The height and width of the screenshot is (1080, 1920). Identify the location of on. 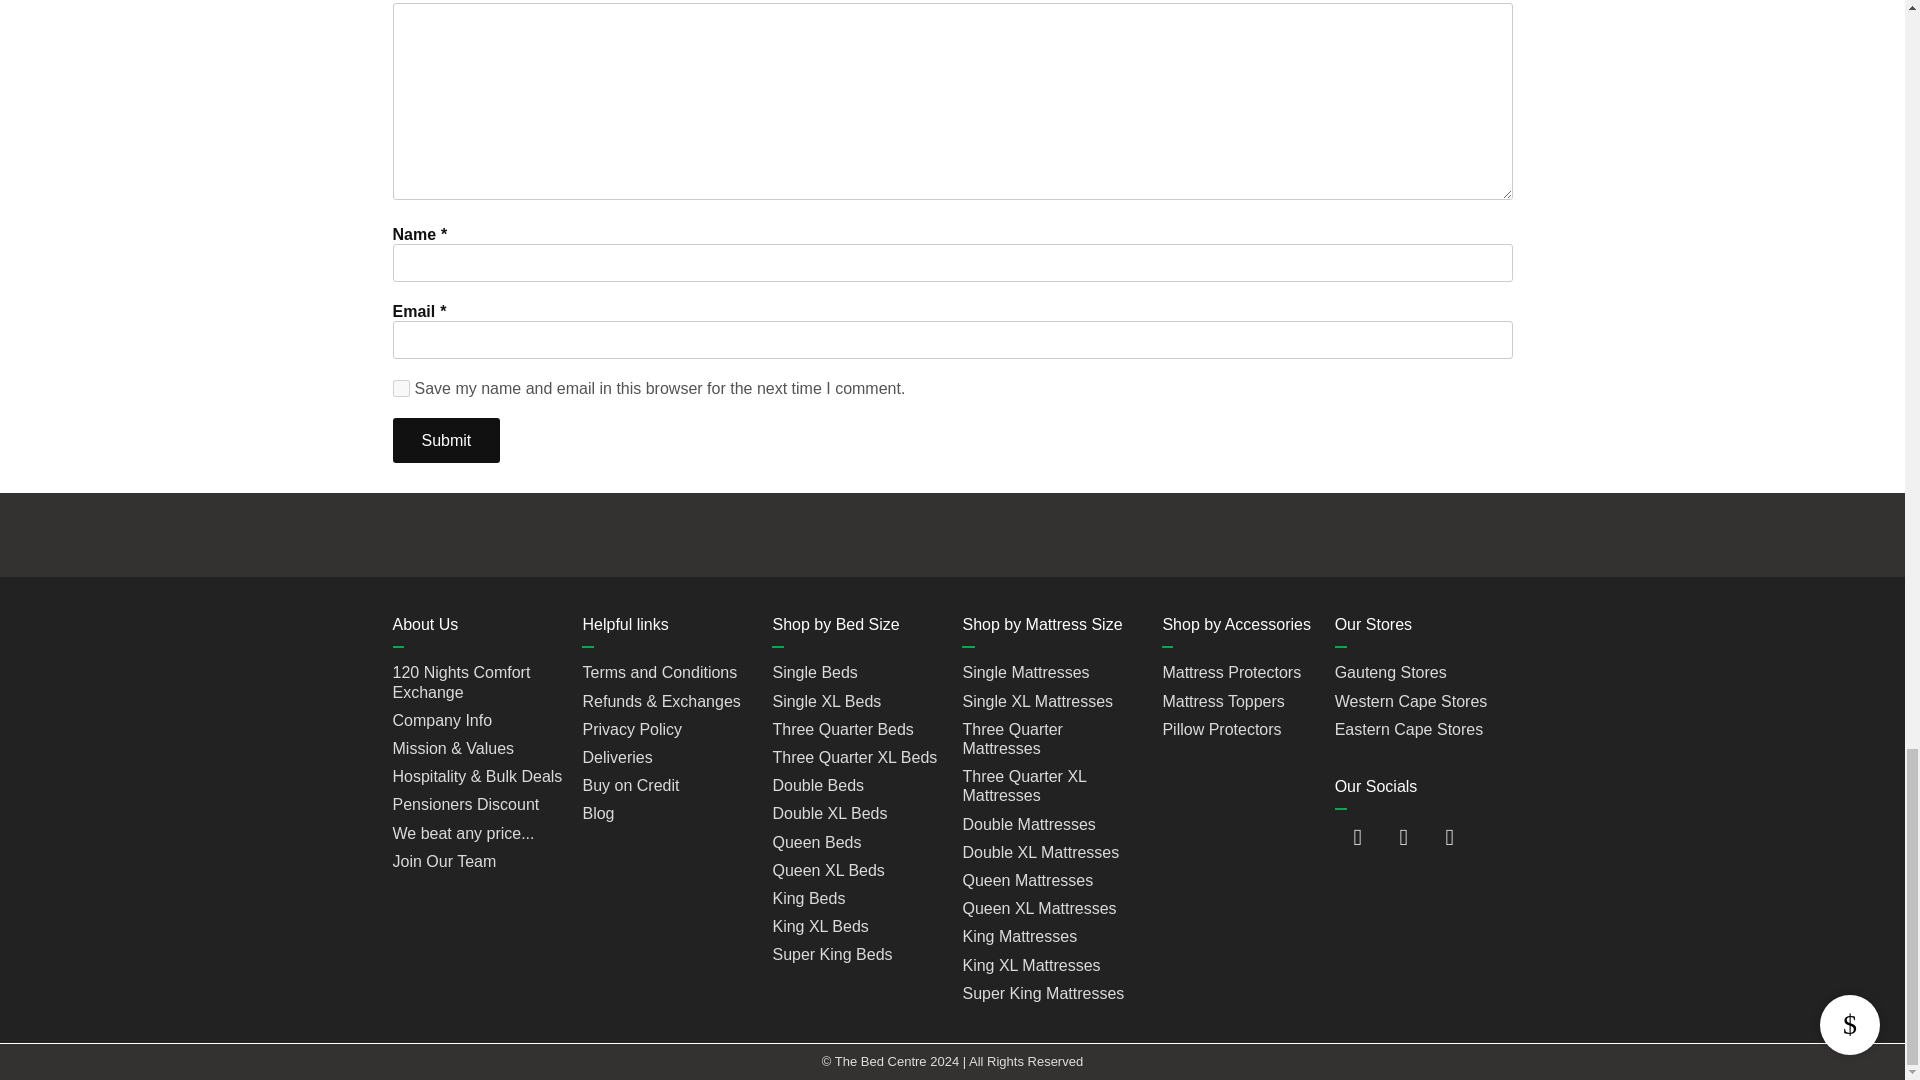
(400, 388).